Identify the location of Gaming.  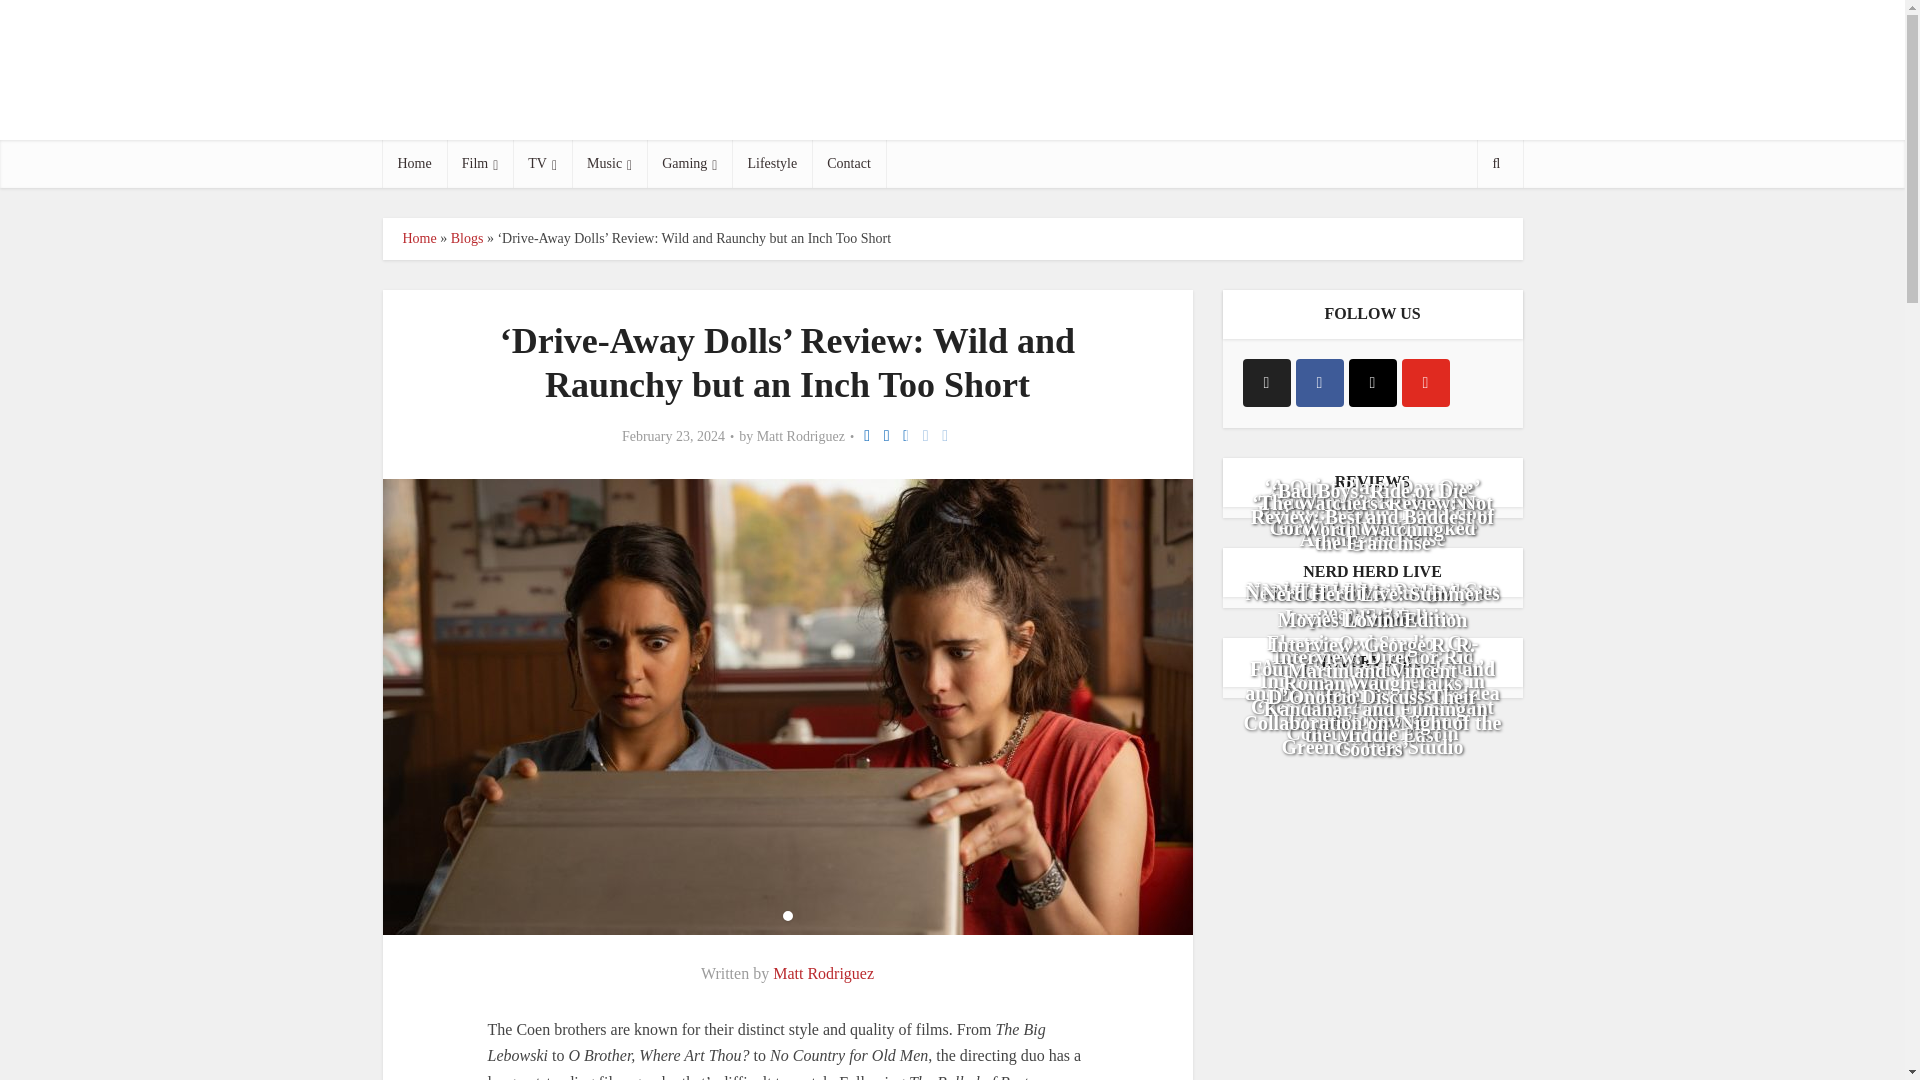
(689, 164).